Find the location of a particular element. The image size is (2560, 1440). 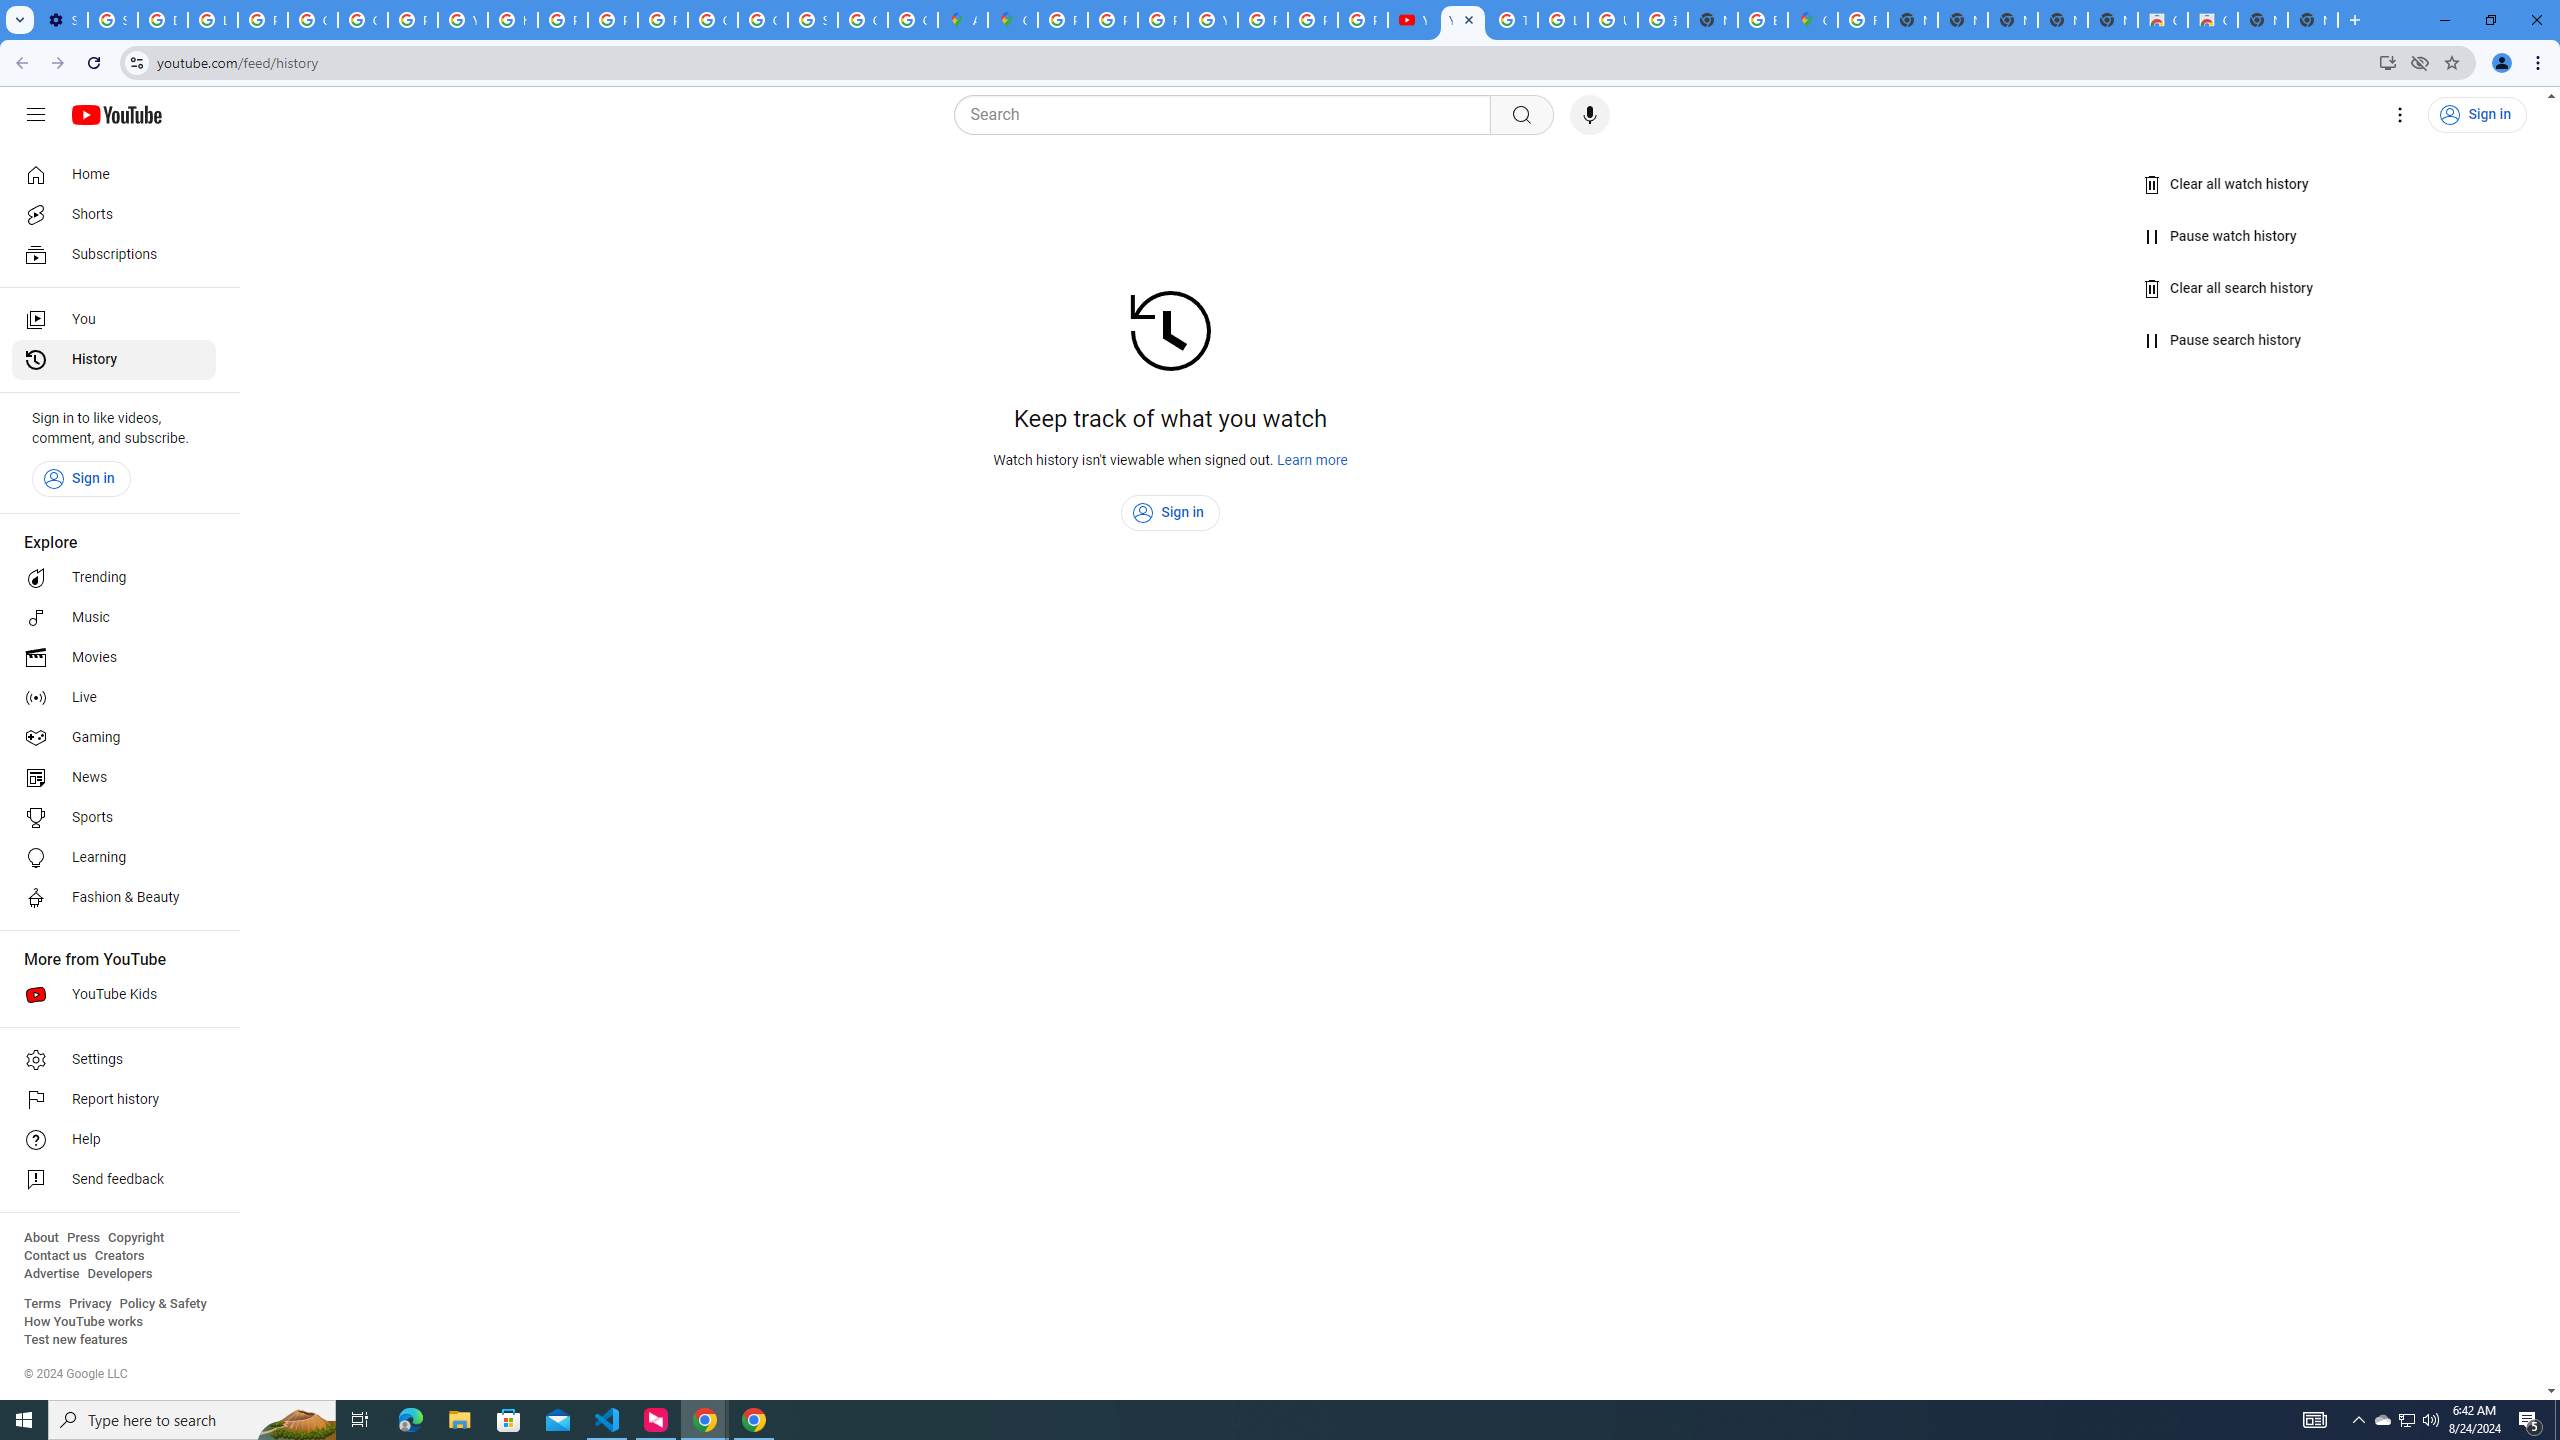

Shorts is located at coordinates (114, 214).